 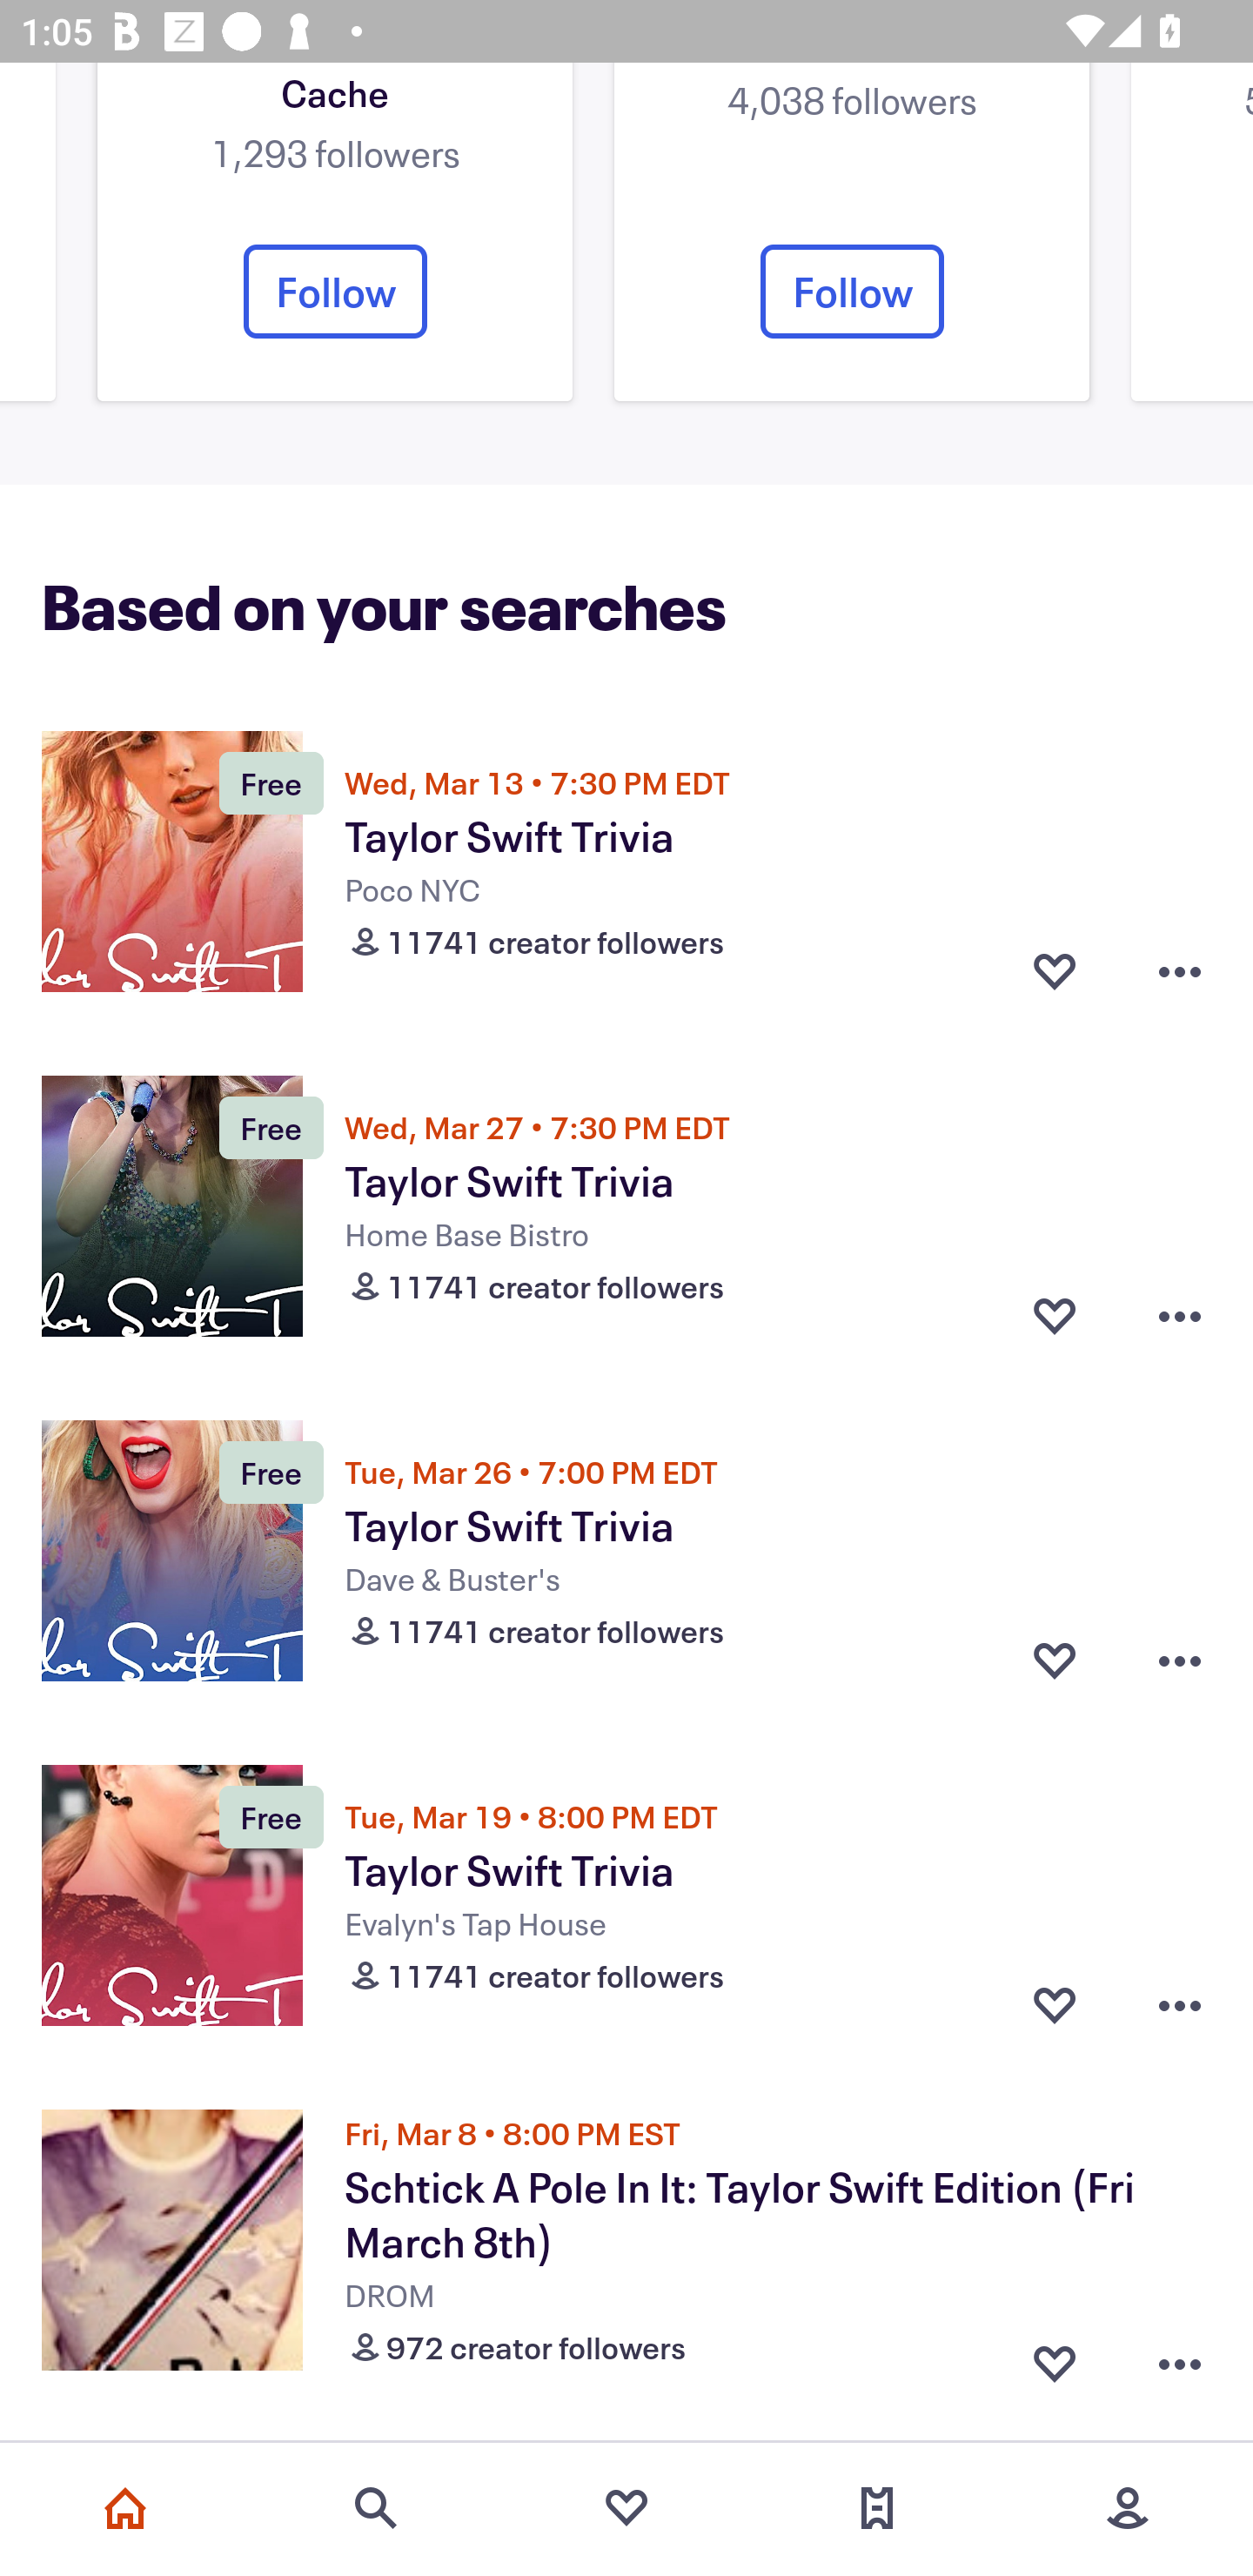 What do you see at coordinates (1055, 2357) in the screenshot?
I see `Favorite button` at bounding box center [1055, 2357].